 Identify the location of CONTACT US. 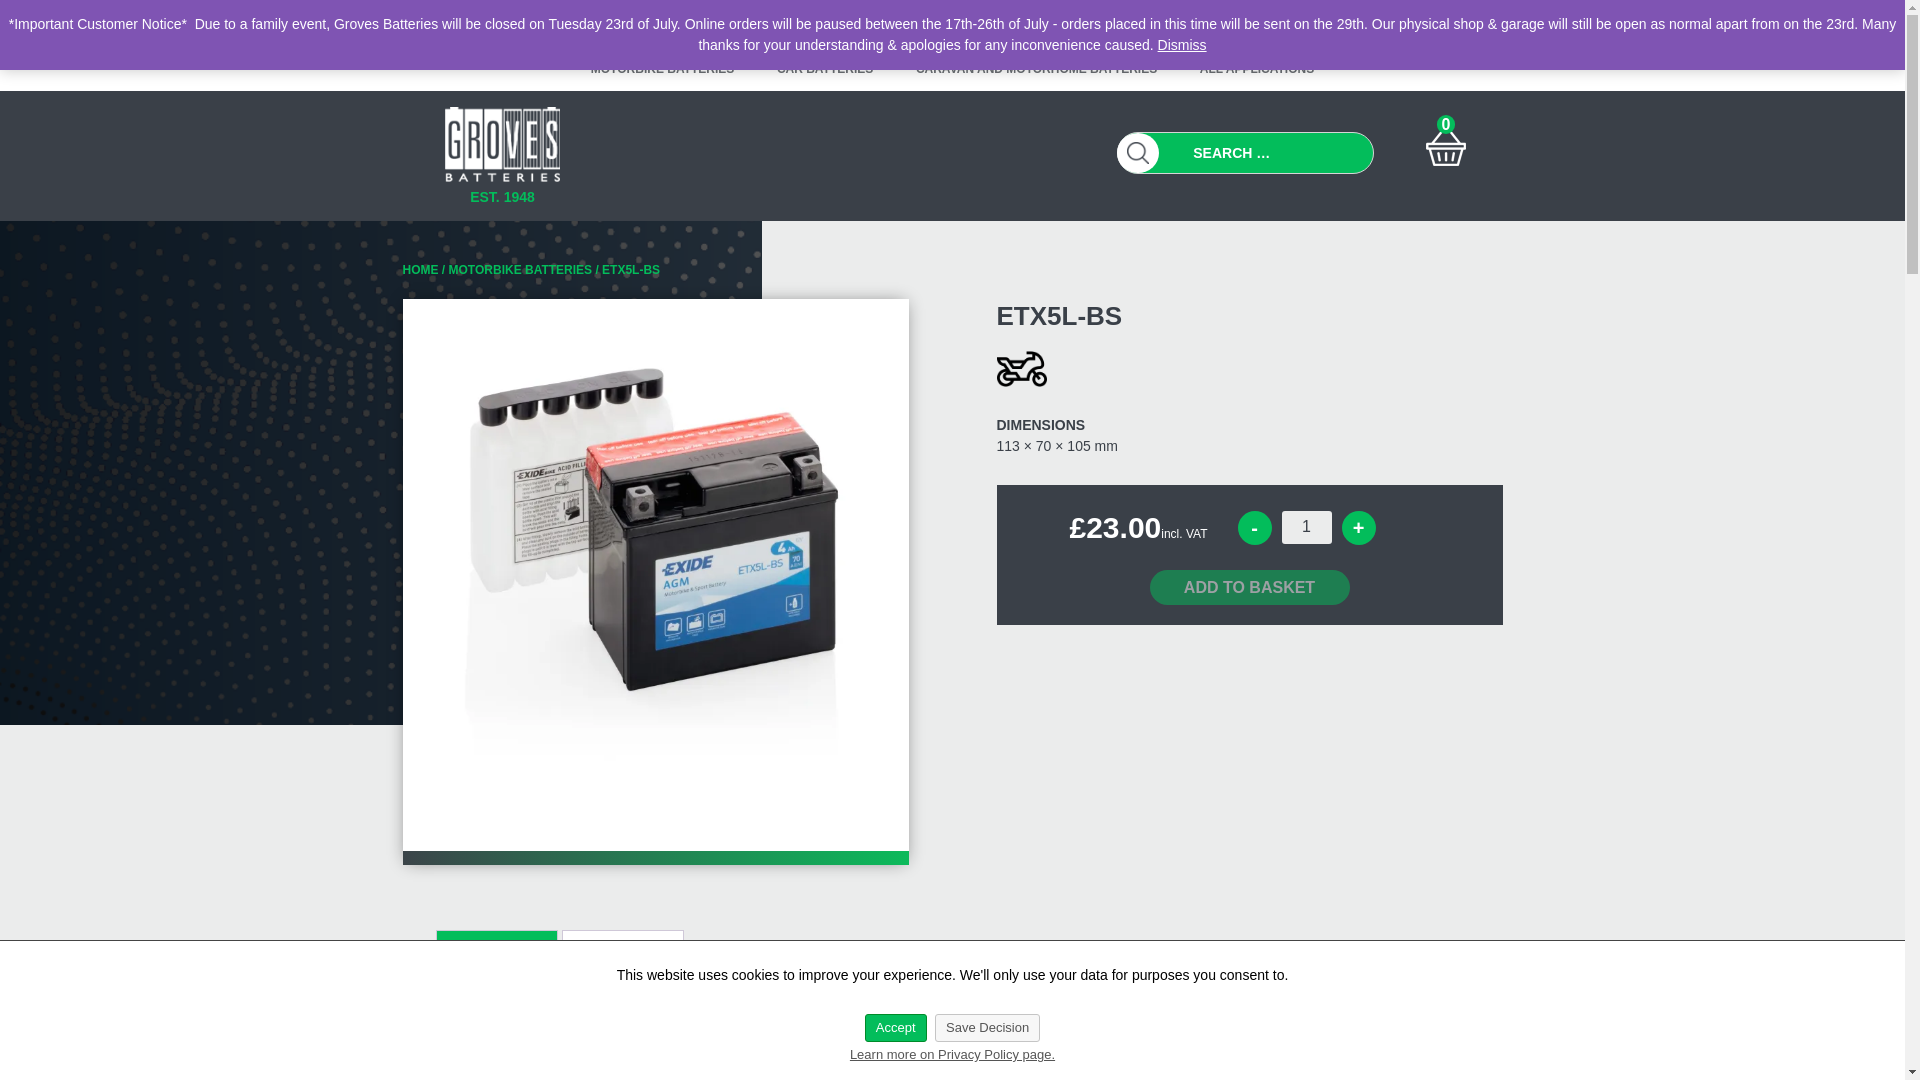
(1216, 18).